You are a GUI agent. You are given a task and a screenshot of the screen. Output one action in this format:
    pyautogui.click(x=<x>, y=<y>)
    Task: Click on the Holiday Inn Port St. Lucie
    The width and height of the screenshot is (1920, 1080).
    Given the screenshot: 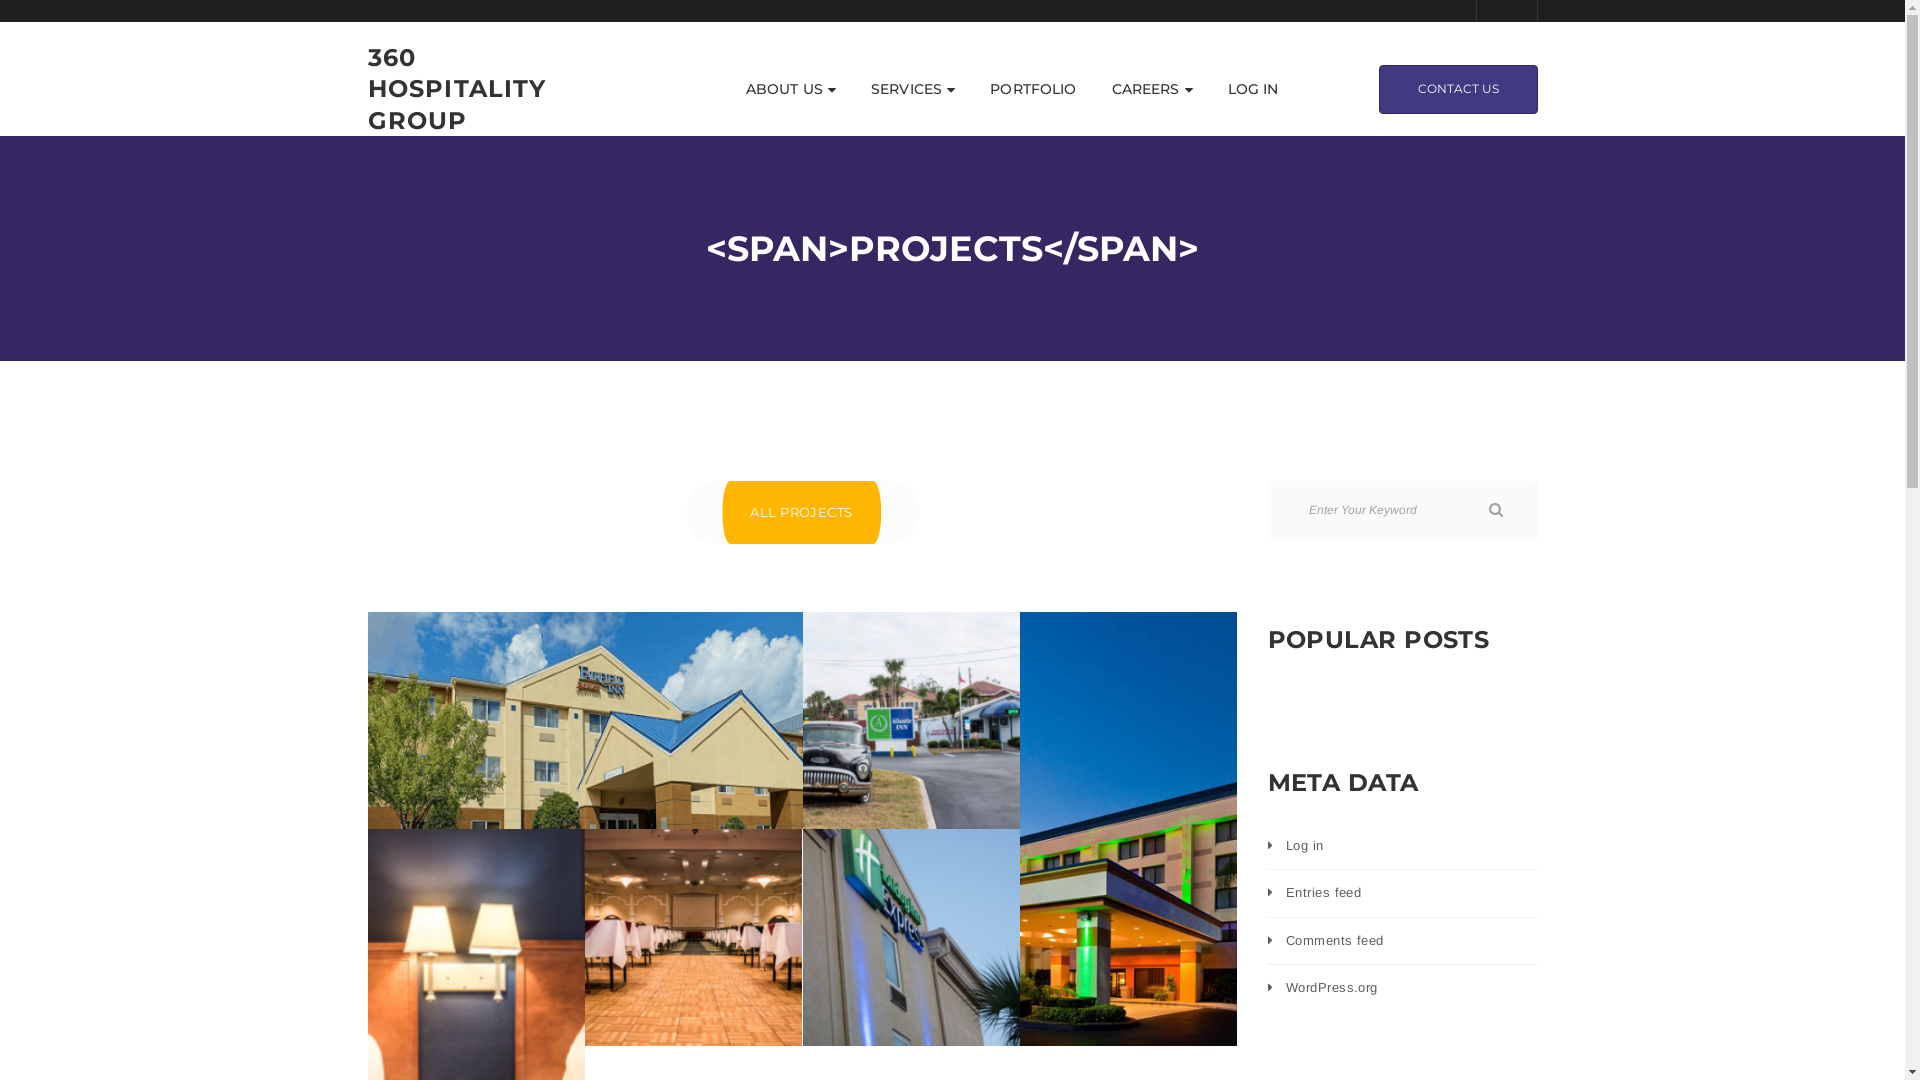 What is the action you would take?
    pyautogui.click(x=1129, y=829)
    